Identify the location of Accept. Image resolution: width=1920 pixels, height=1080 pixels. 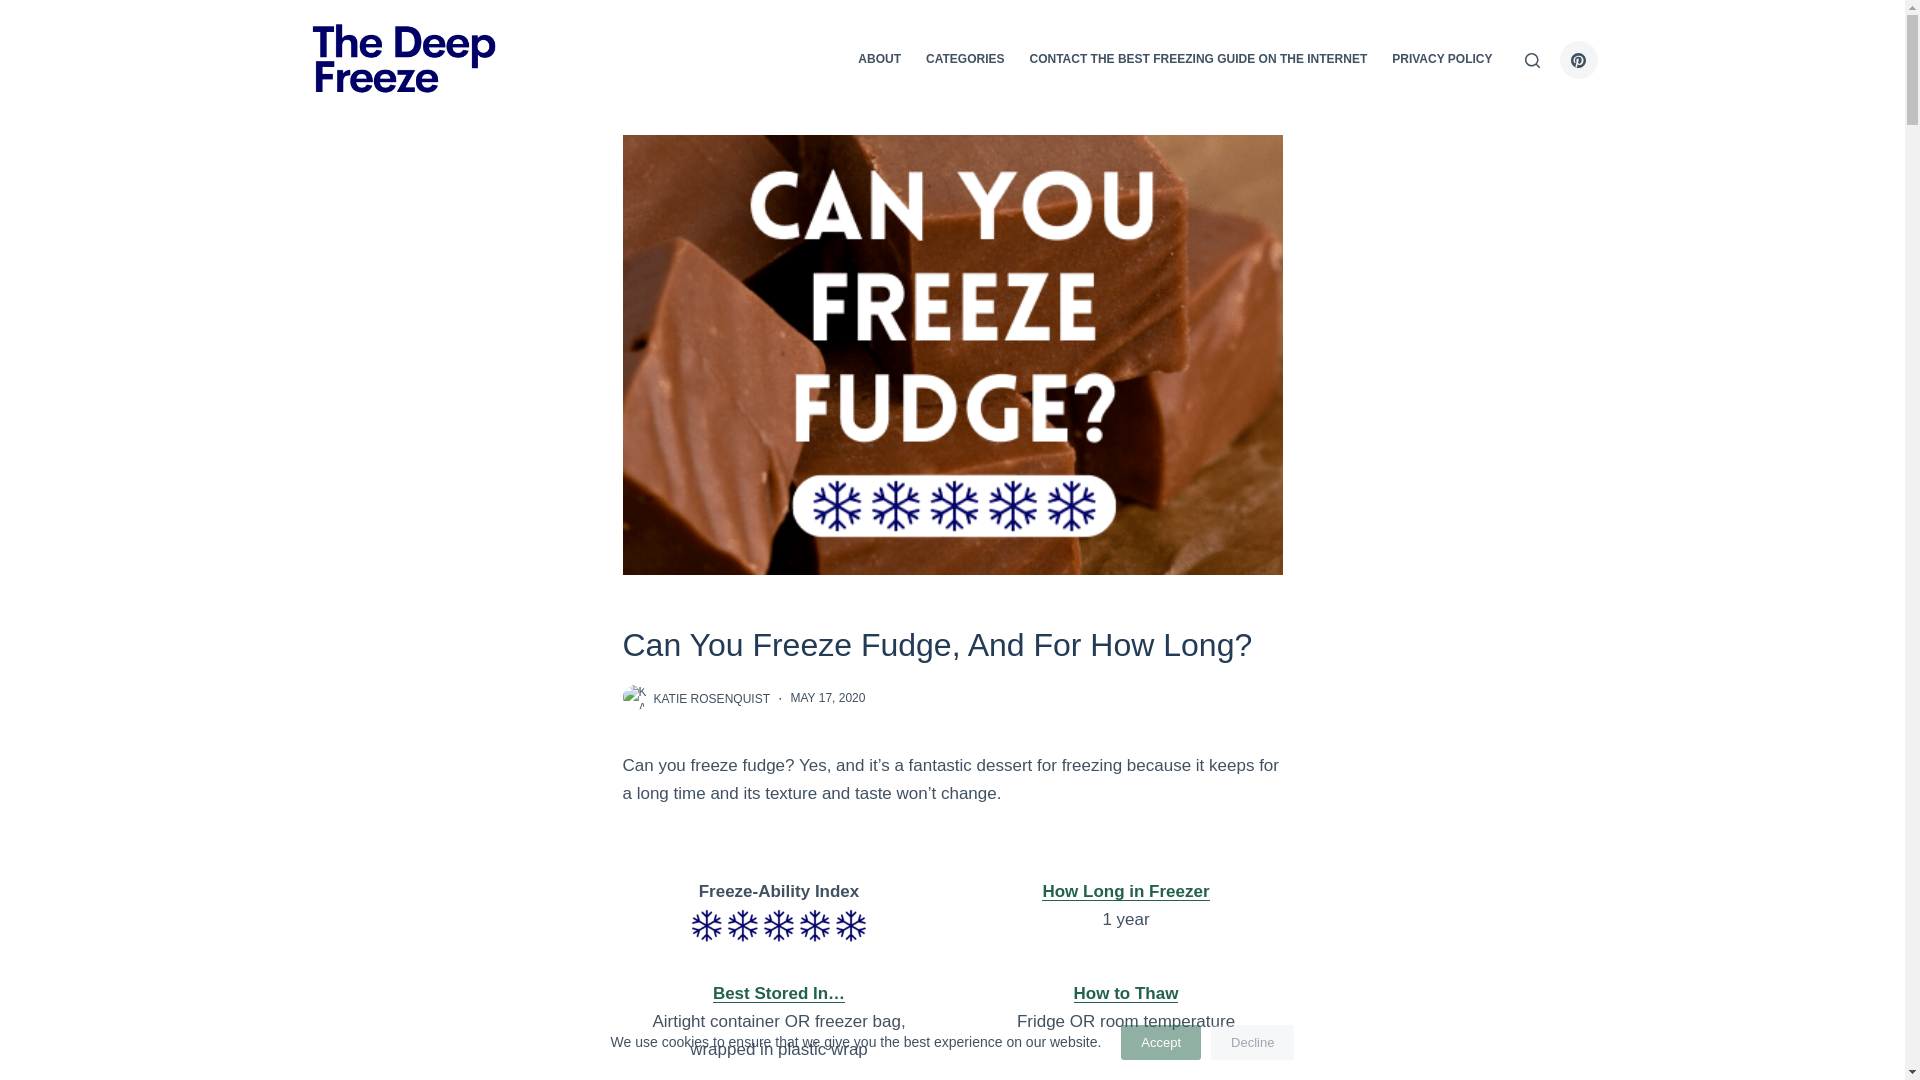
(1161, 1042).